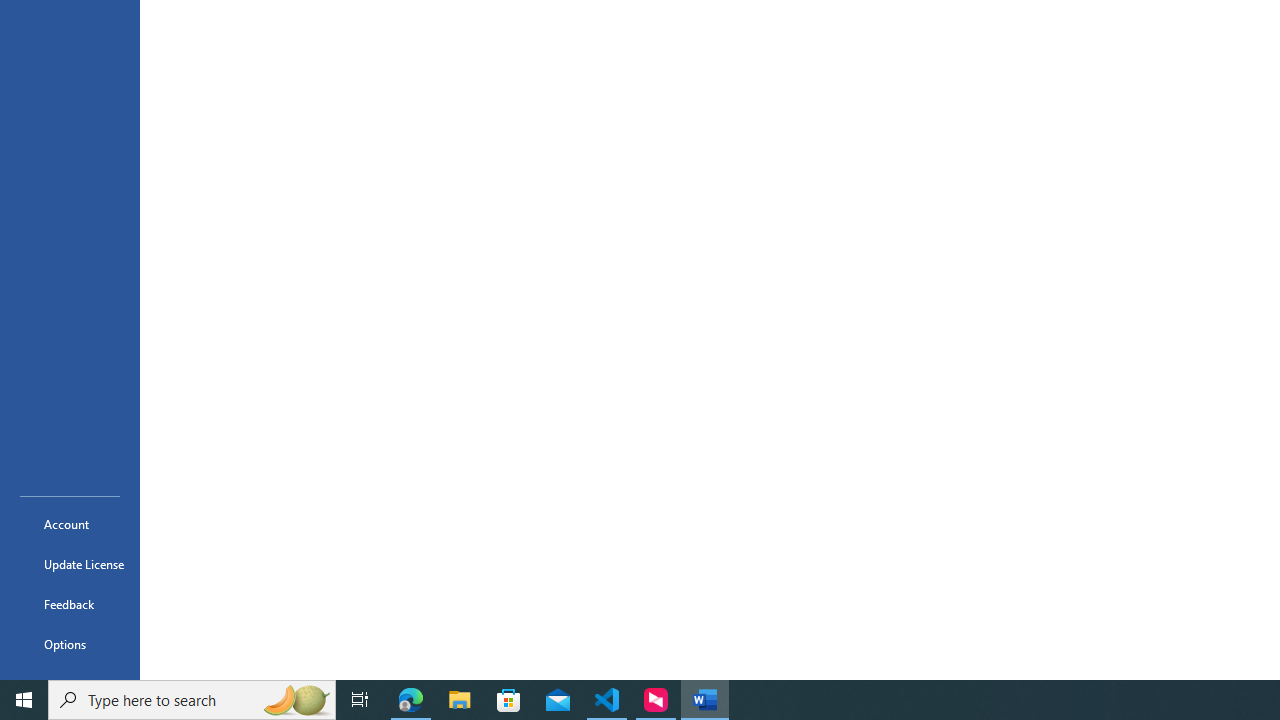  Describe the element at coordinates (70, 604) in the screenshot. I see `Feedback` at that location.